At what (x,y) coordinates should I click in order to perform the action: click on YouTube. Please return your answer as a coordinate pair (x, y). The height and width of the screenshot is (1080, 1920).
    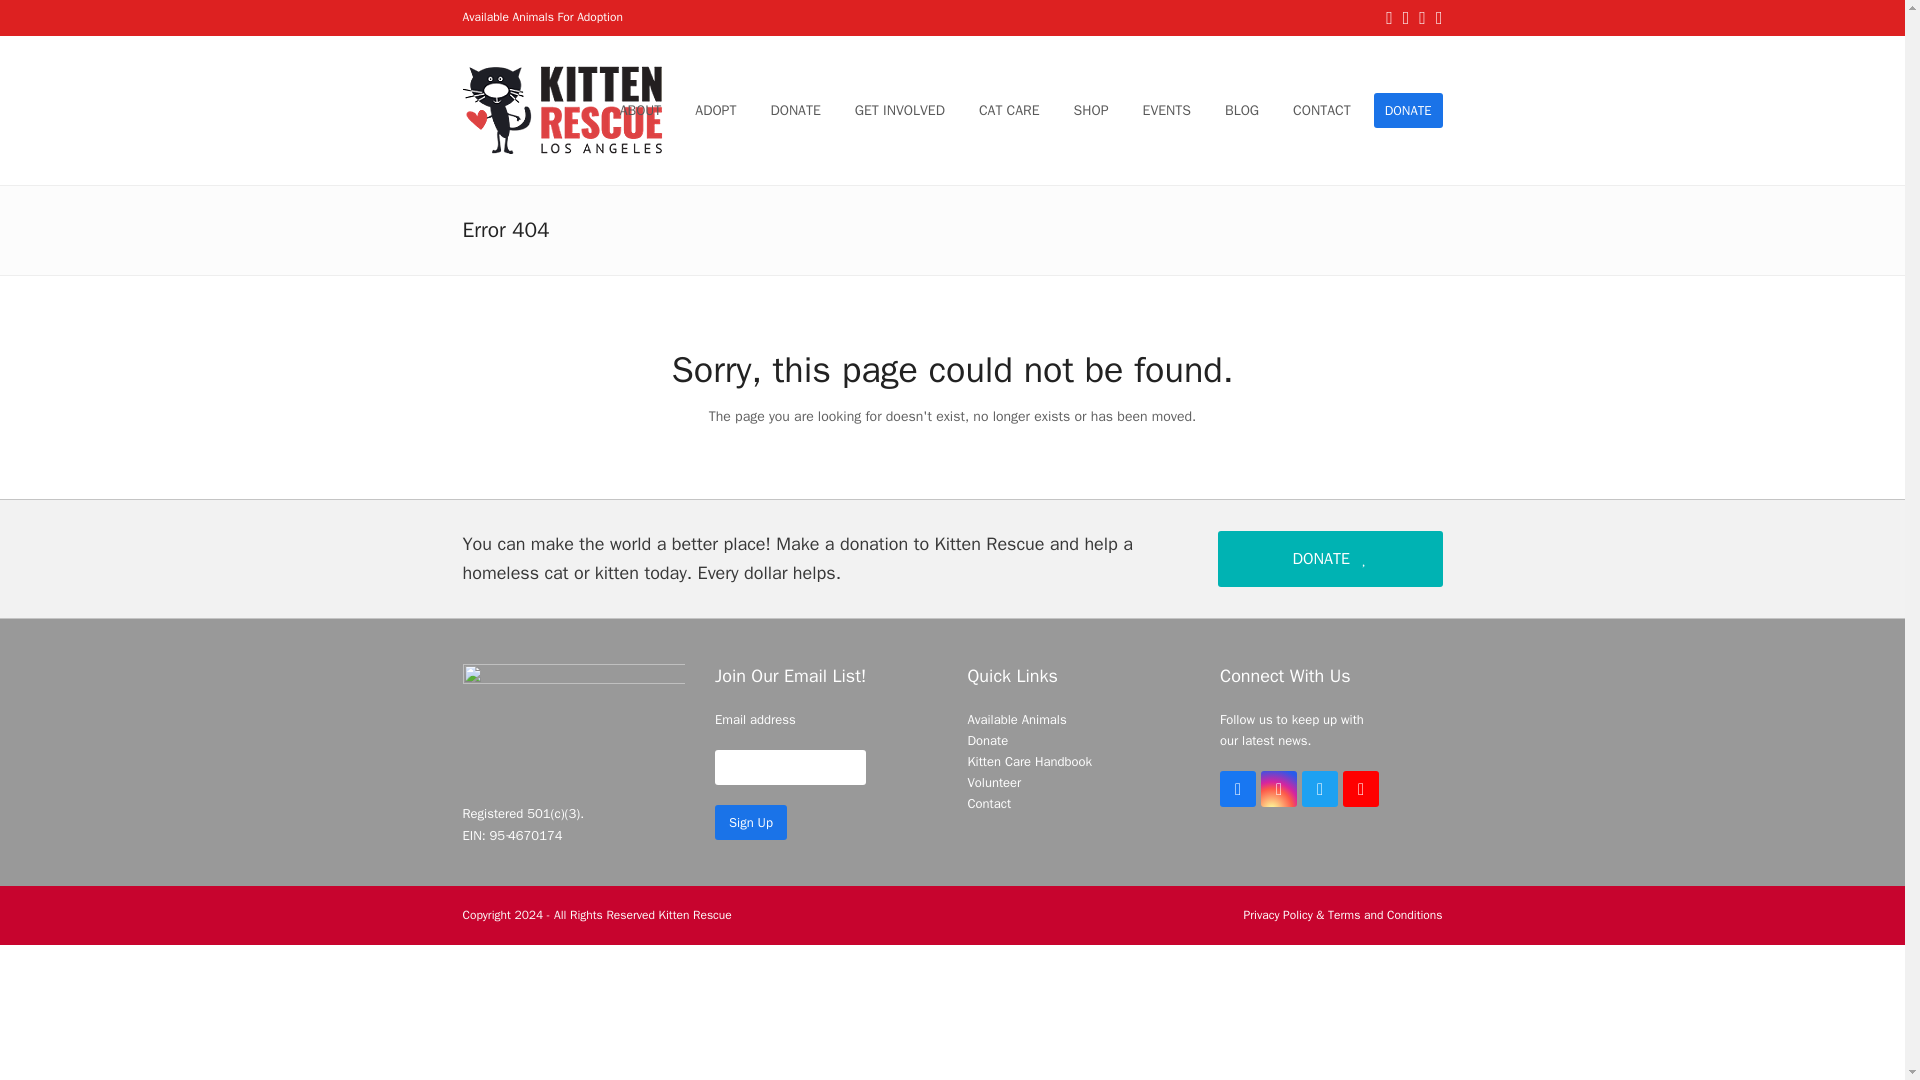
    Looking at the image, I should click on (1360, 788).